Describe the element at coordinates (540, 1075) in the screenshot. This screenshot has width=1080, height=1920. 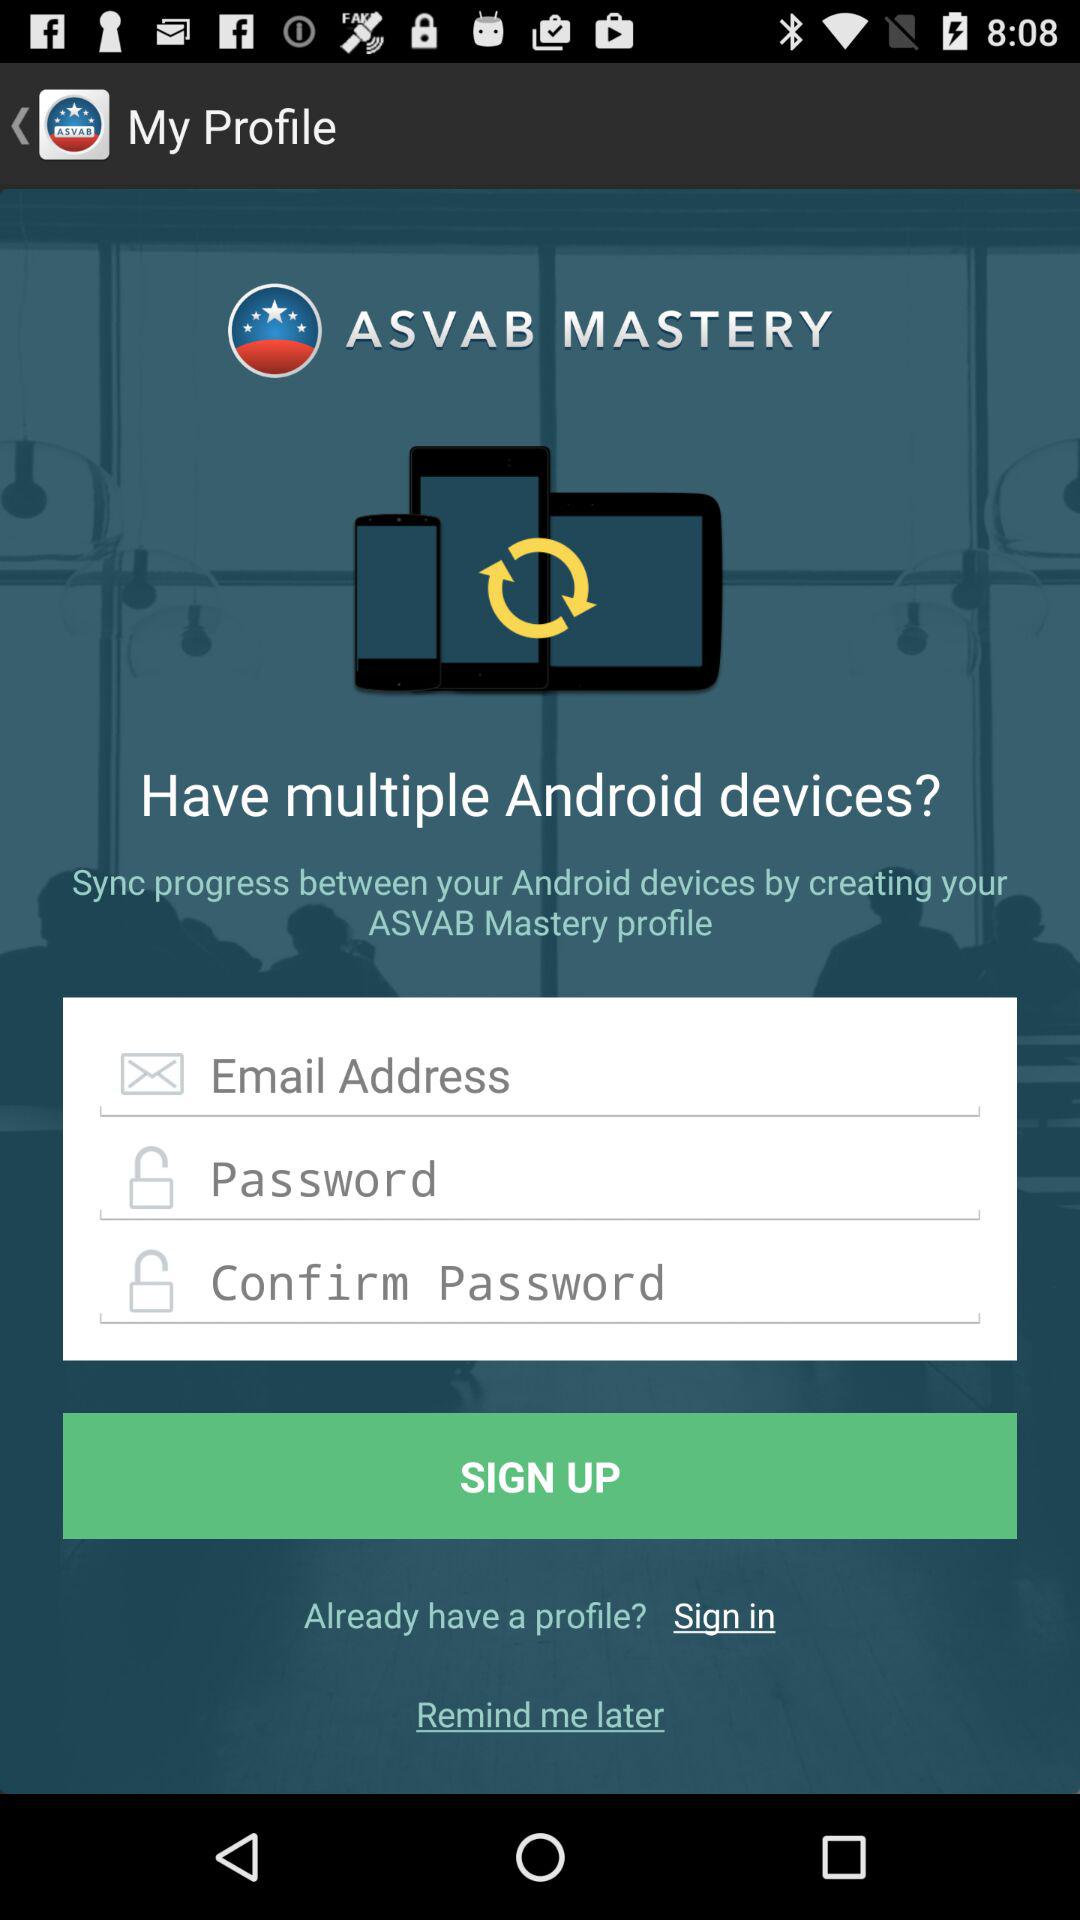
I see `turn off the icon below sync progress between item` at that location.